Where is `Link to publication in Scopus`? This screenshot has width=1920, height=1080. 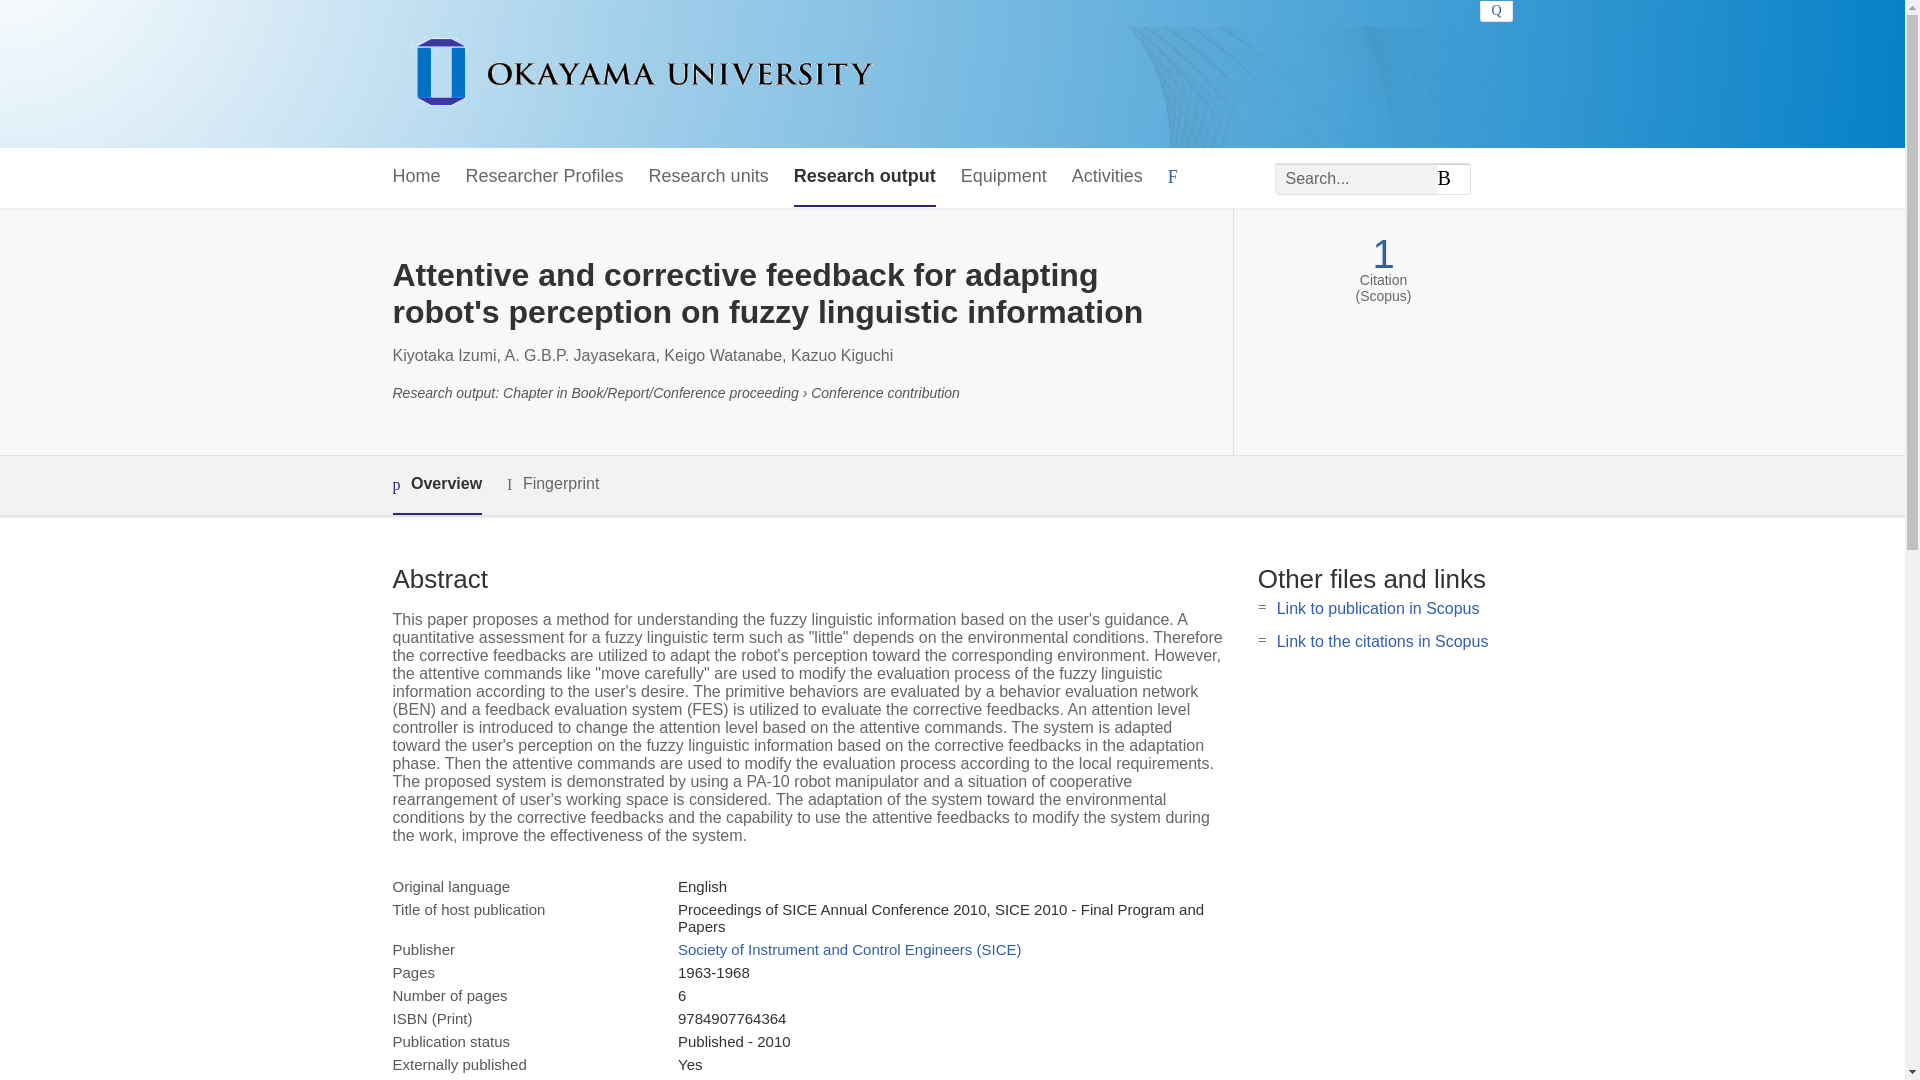
Link to publication in Scopus is located at coordinates (1378, 608).